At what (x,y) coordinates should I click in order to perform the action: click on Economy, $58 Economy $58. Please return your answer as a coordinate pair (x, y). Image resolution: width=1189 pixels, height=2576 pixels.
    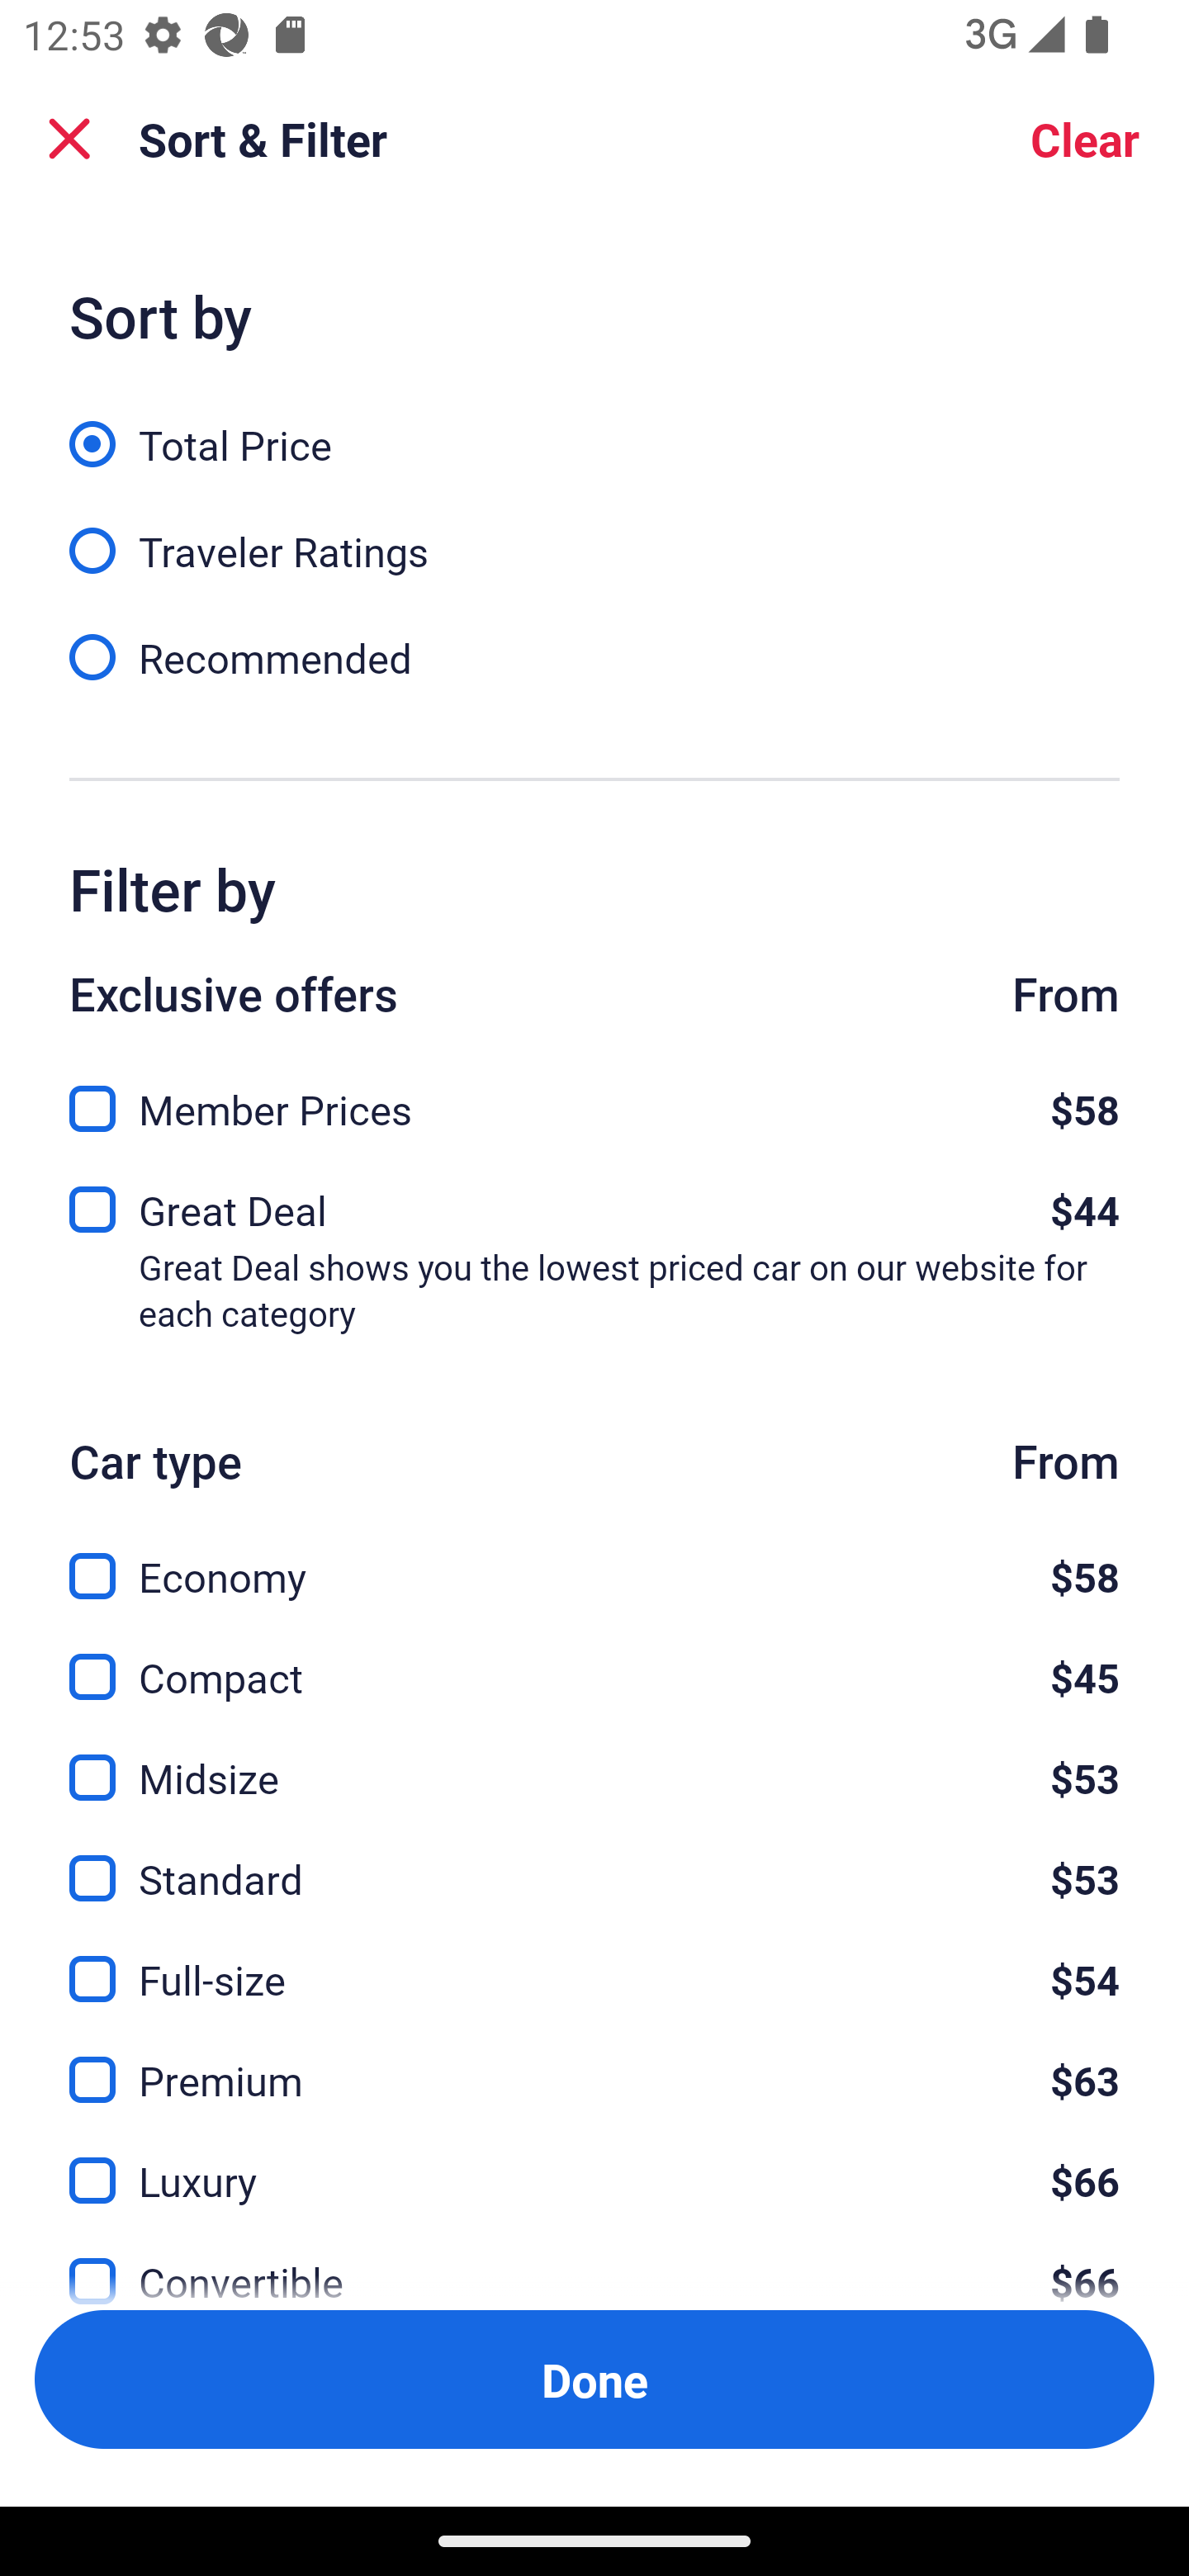
    Looking at the image, I should click on (594, 1557).